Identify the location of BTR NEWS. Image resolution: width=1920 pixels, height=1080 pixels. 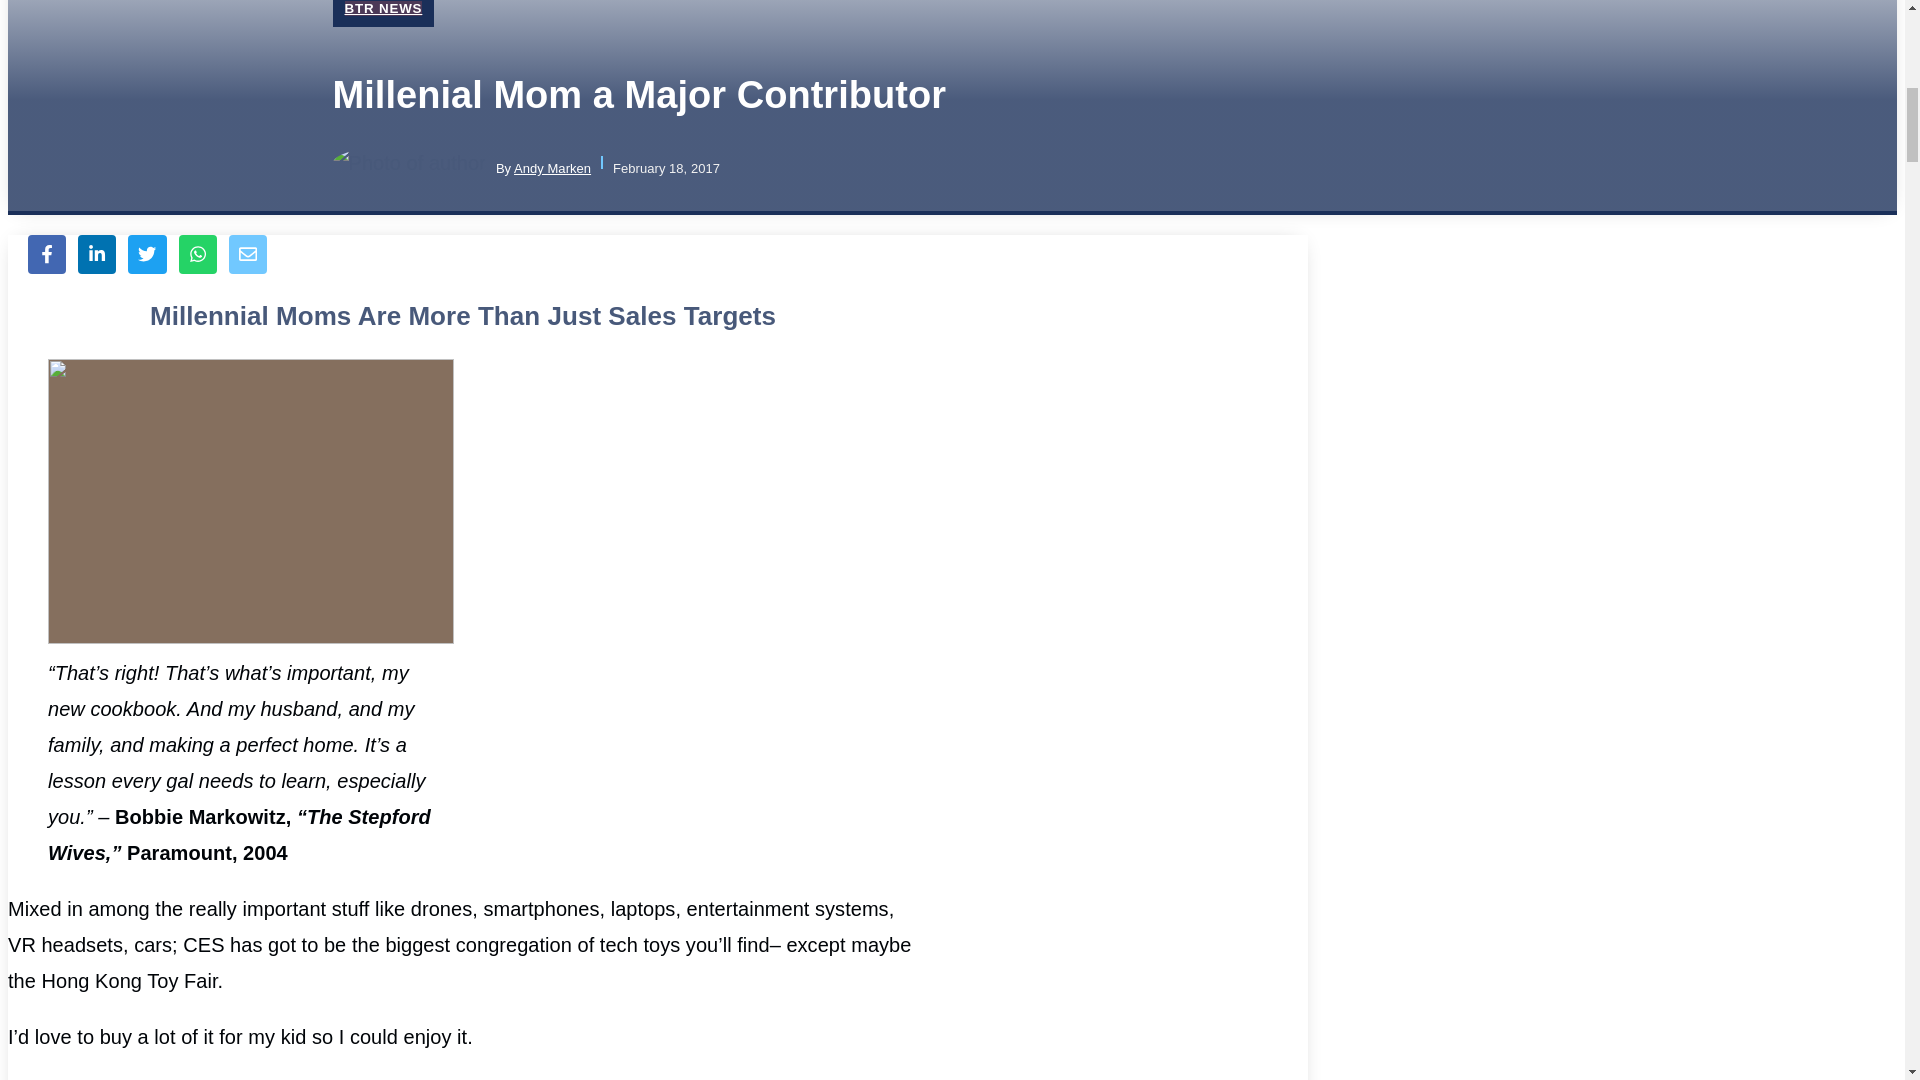
(382, 8).